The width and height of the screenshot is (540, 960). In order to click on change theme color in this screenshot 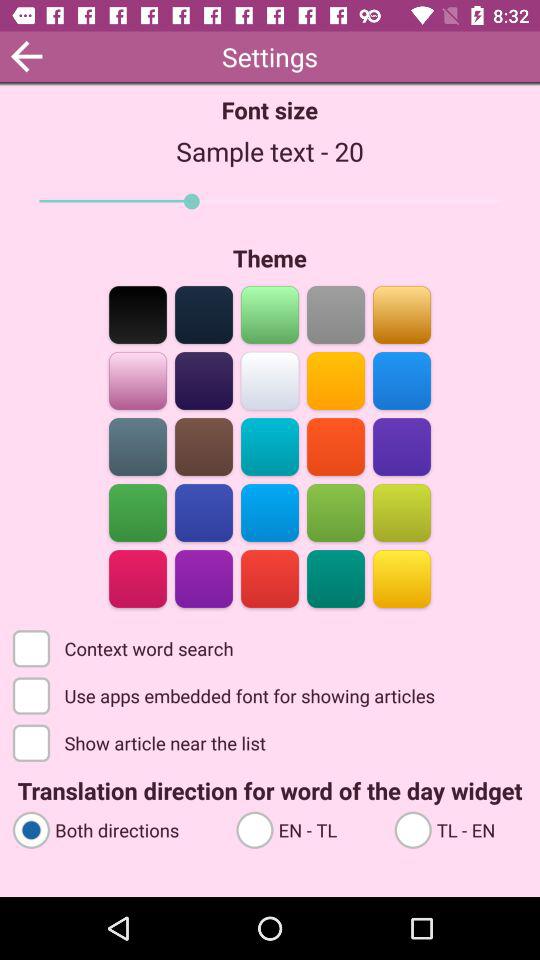, I will do `click(204, 314)`.